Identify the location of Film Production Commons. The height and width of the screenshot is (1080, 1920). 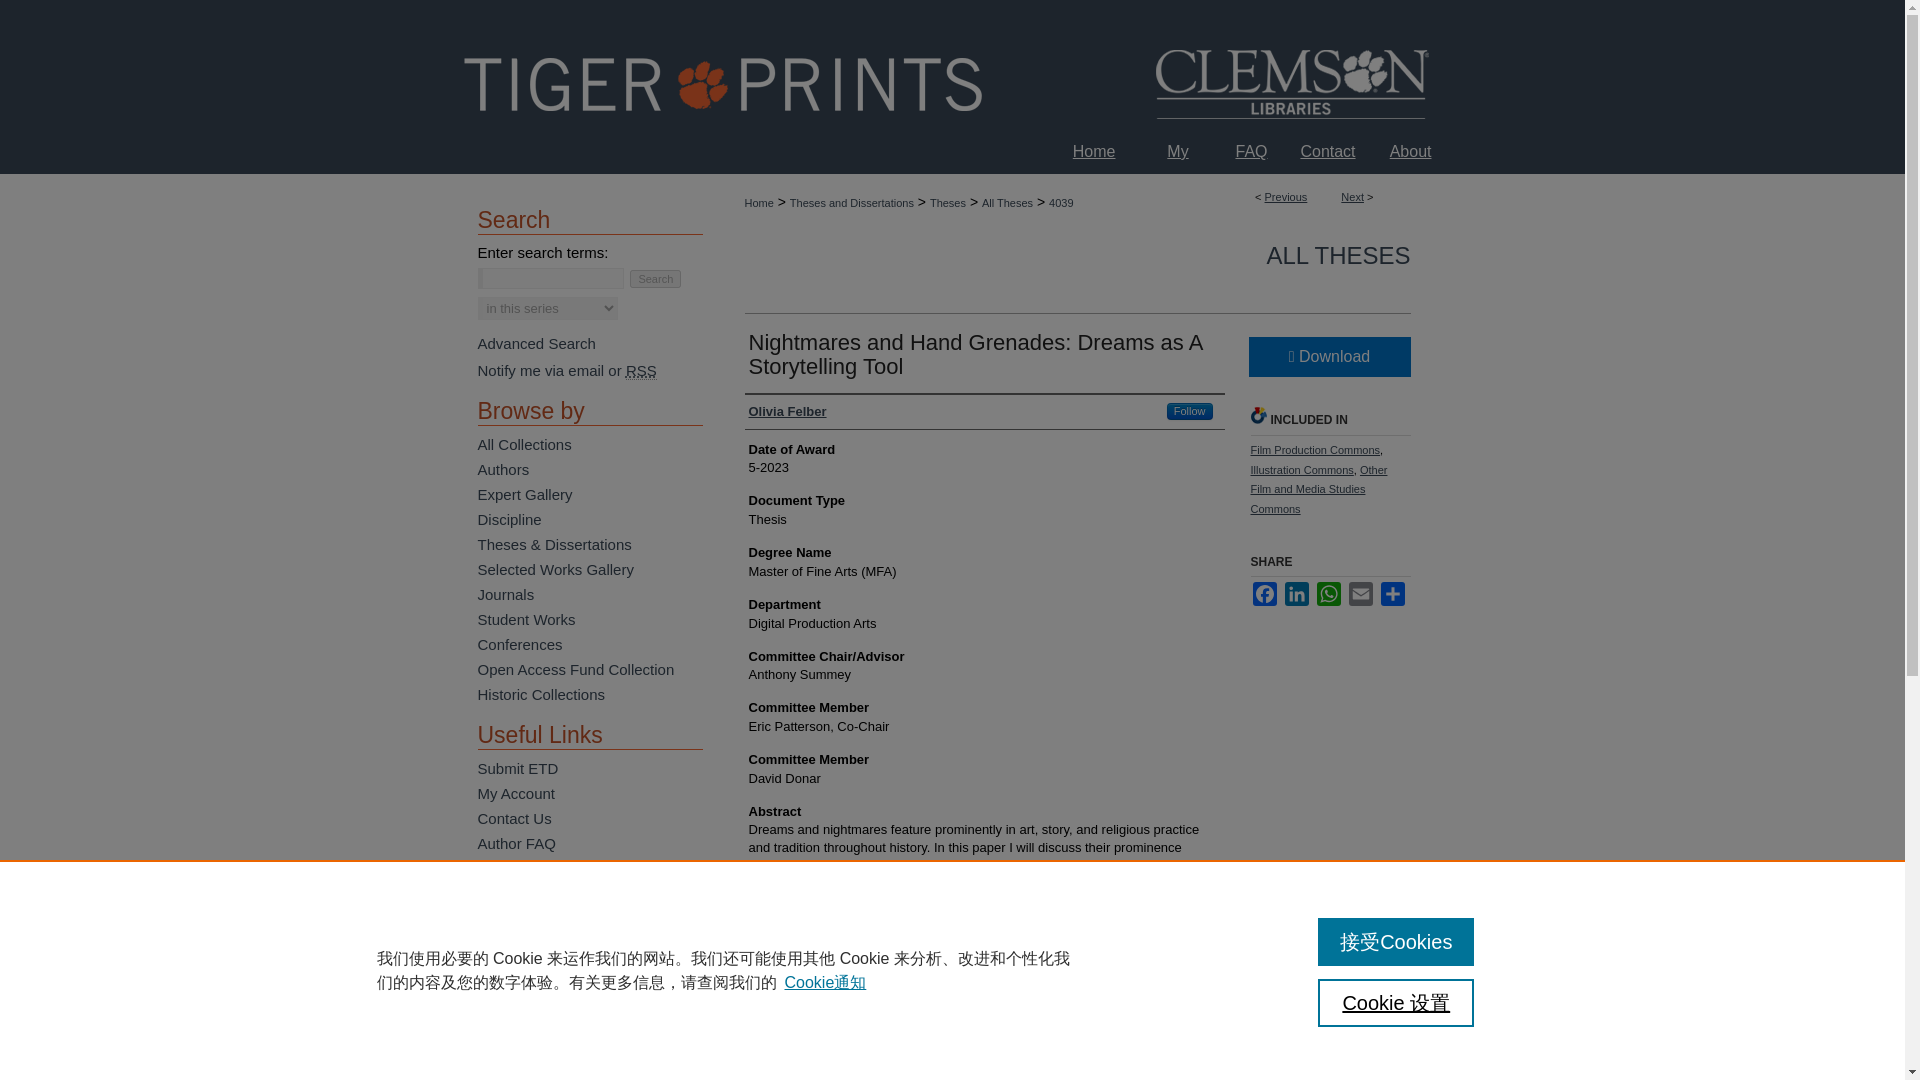
(1314, 449).